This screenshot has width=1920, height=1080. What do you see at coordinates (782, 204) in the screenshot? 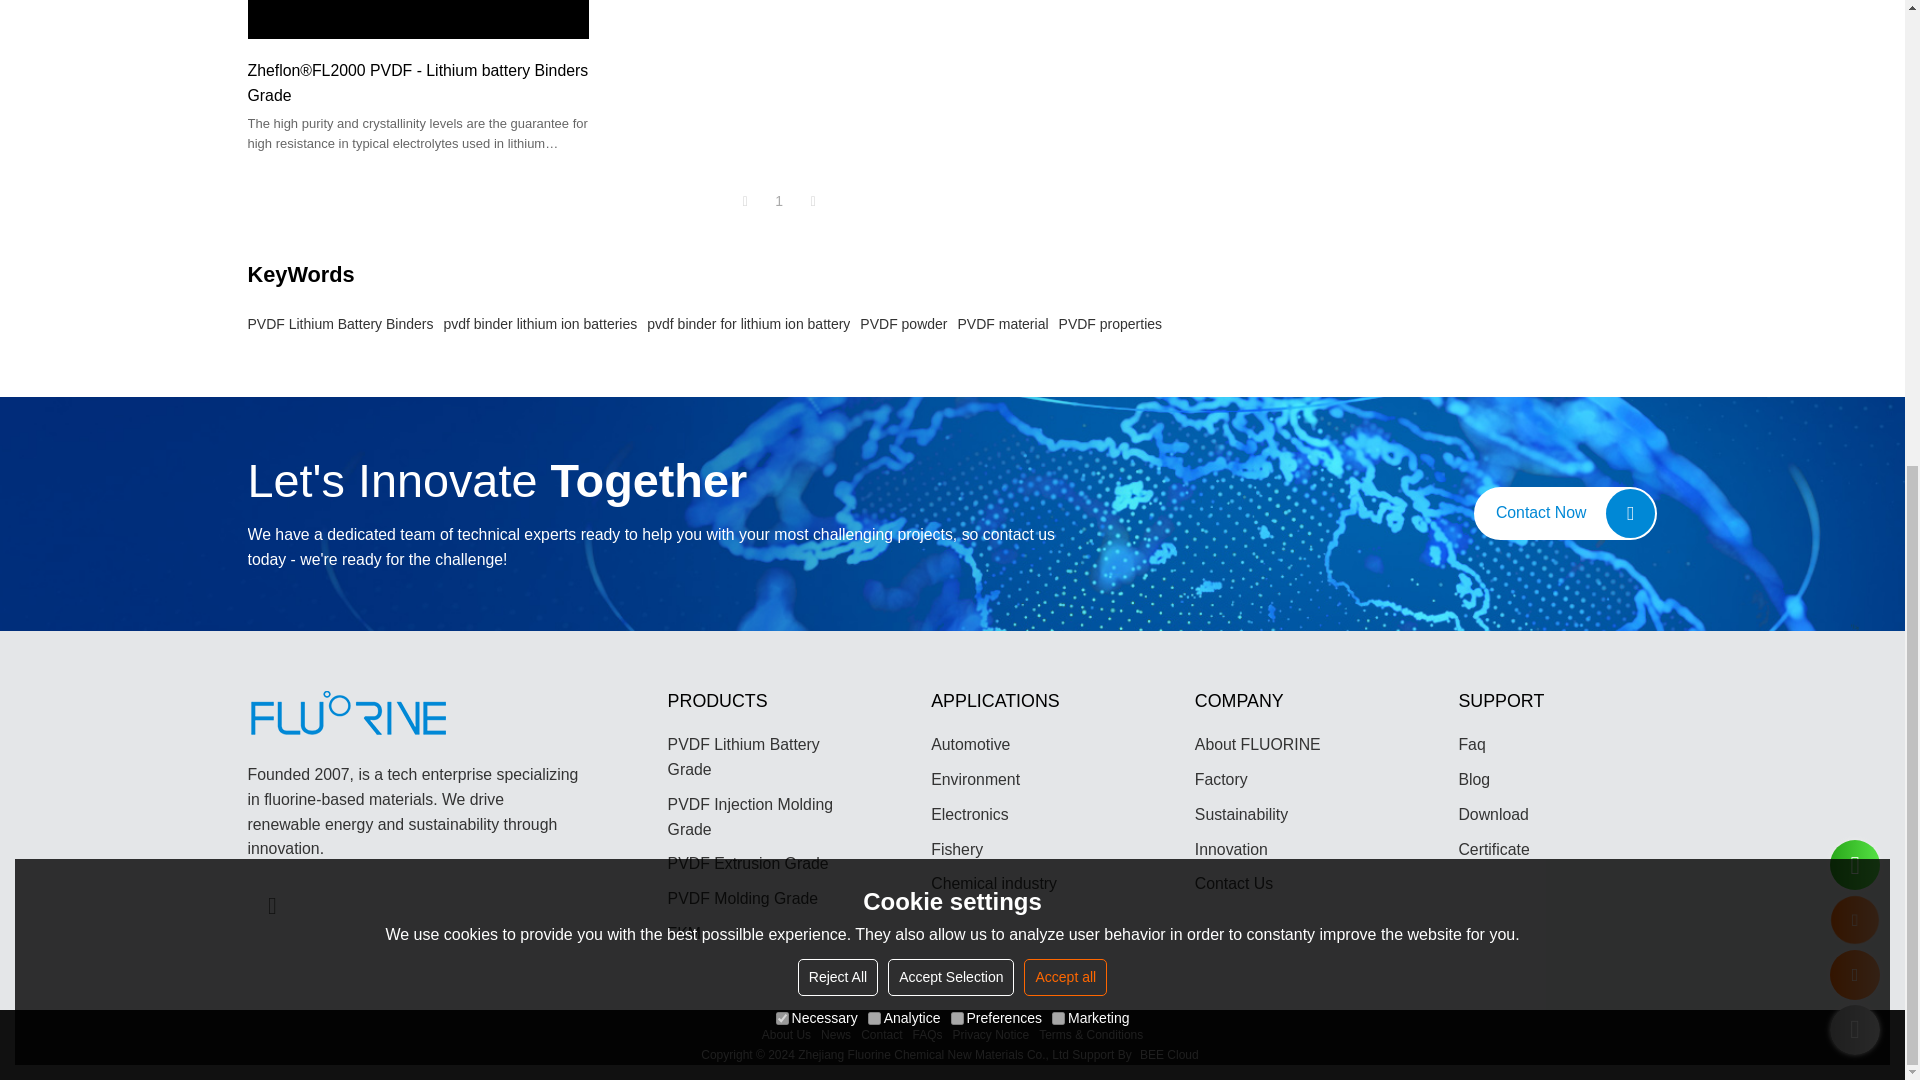
I see `on` at bounding box center [782, 204].